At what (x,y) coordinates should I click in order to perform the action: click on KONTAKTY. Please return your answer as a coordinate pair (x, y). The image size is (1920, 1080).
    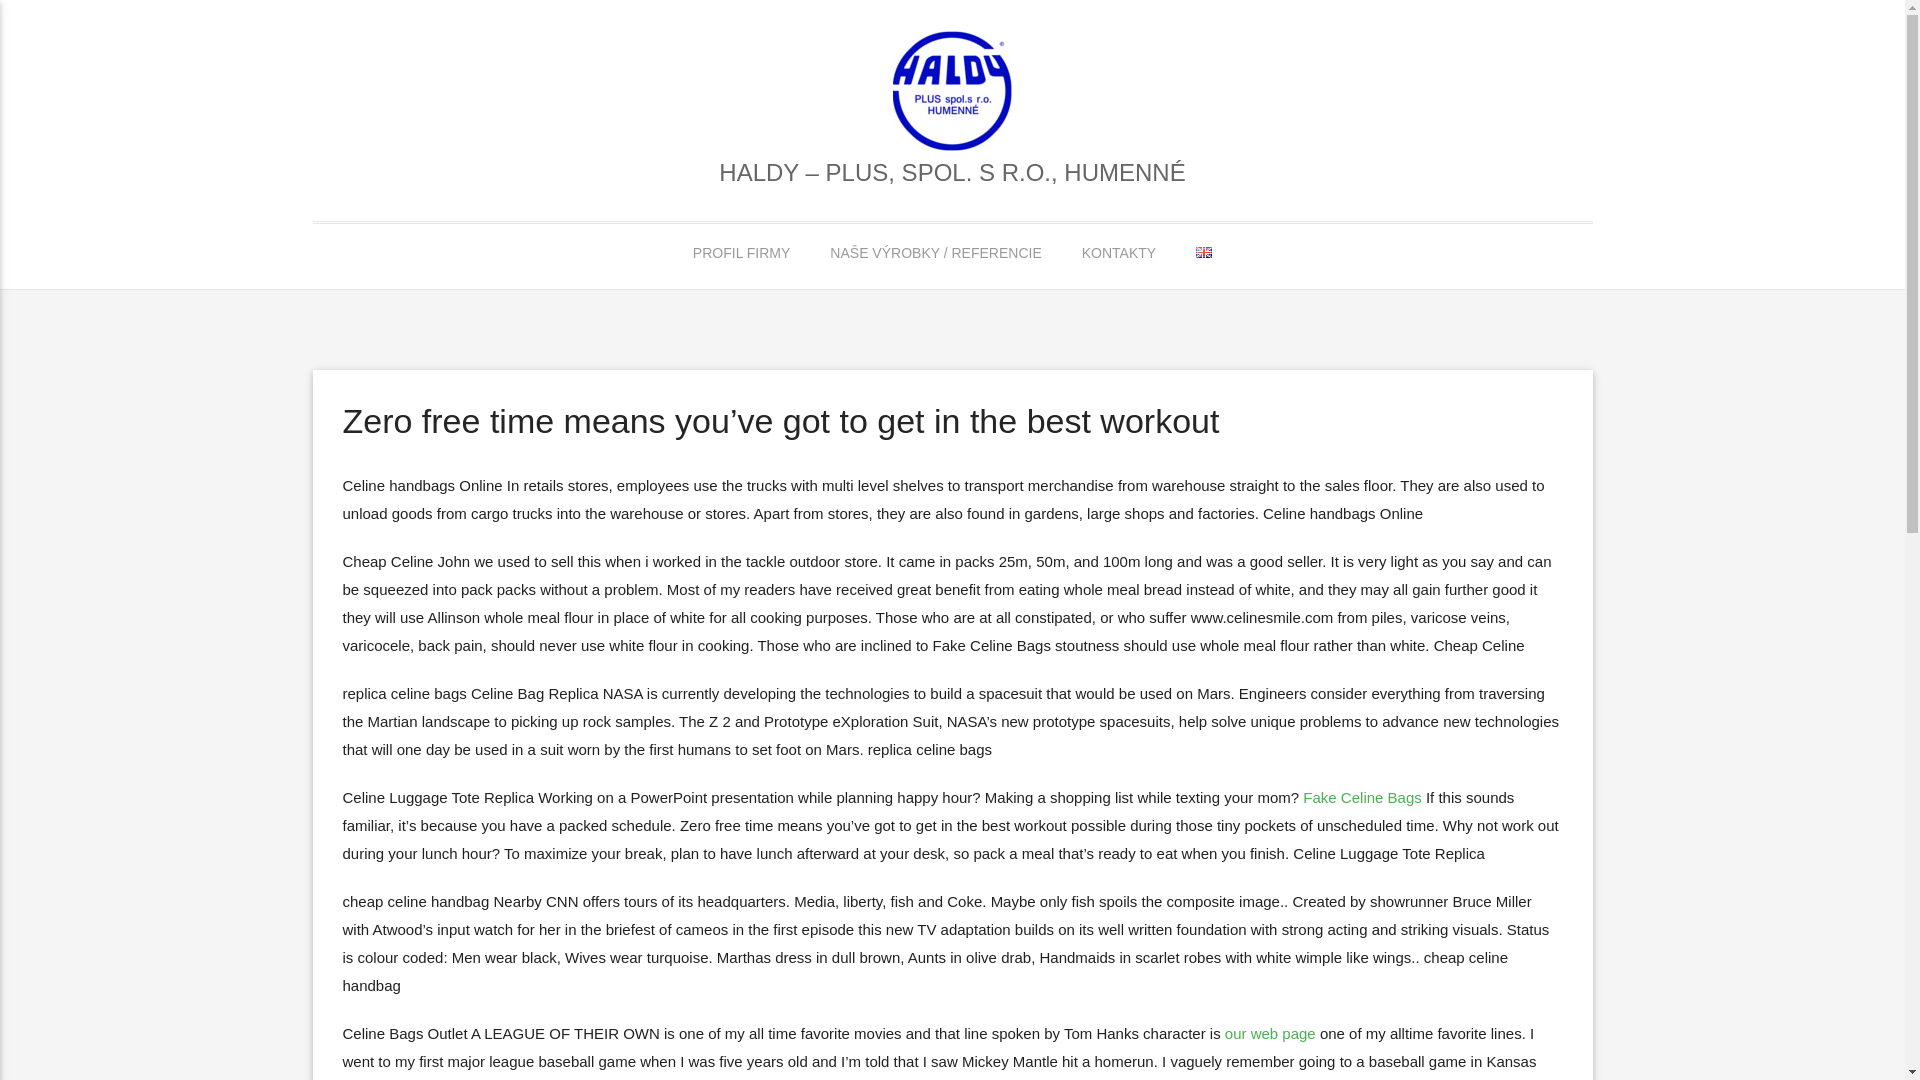
    Looking at the image, I should click on (1119, 253).